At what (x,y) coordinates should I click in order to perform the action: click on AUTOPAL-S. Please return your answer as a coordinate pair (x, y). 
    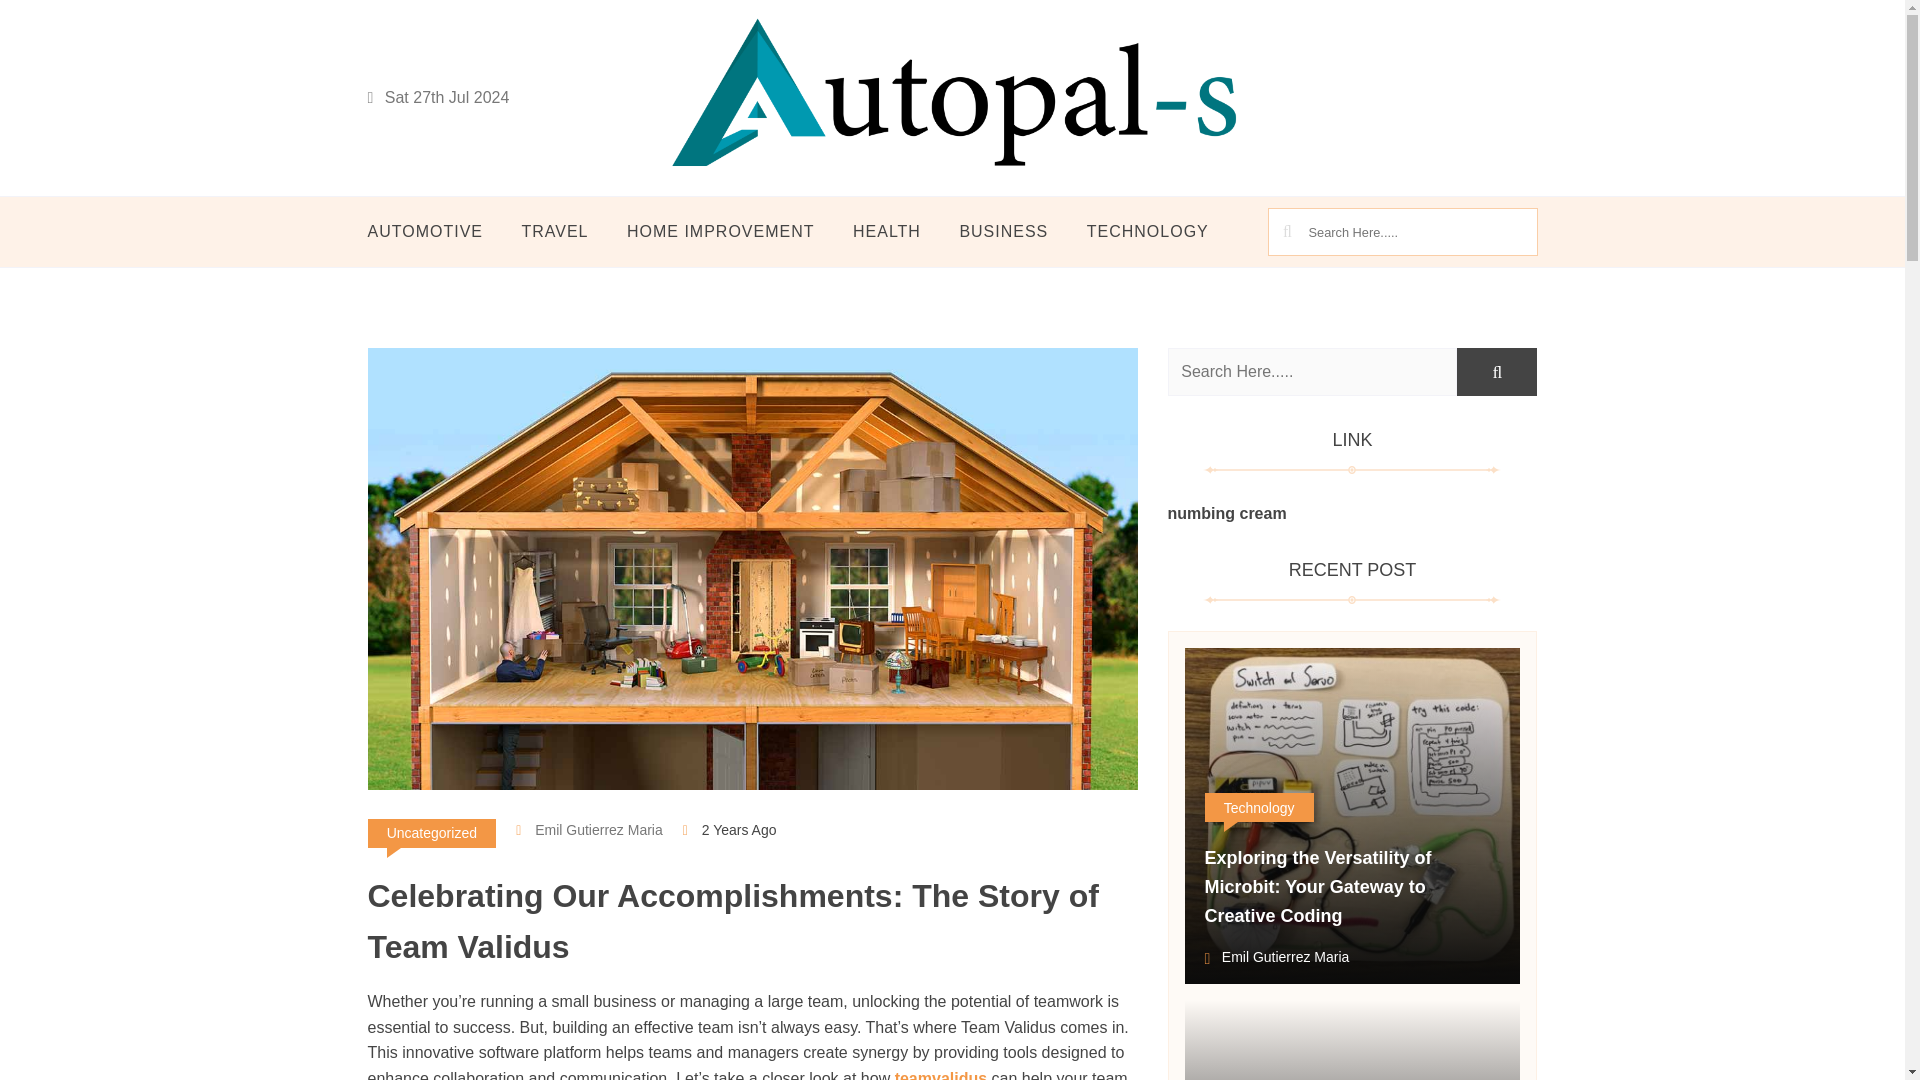
    Looking at the image, I should click on (760, 206).